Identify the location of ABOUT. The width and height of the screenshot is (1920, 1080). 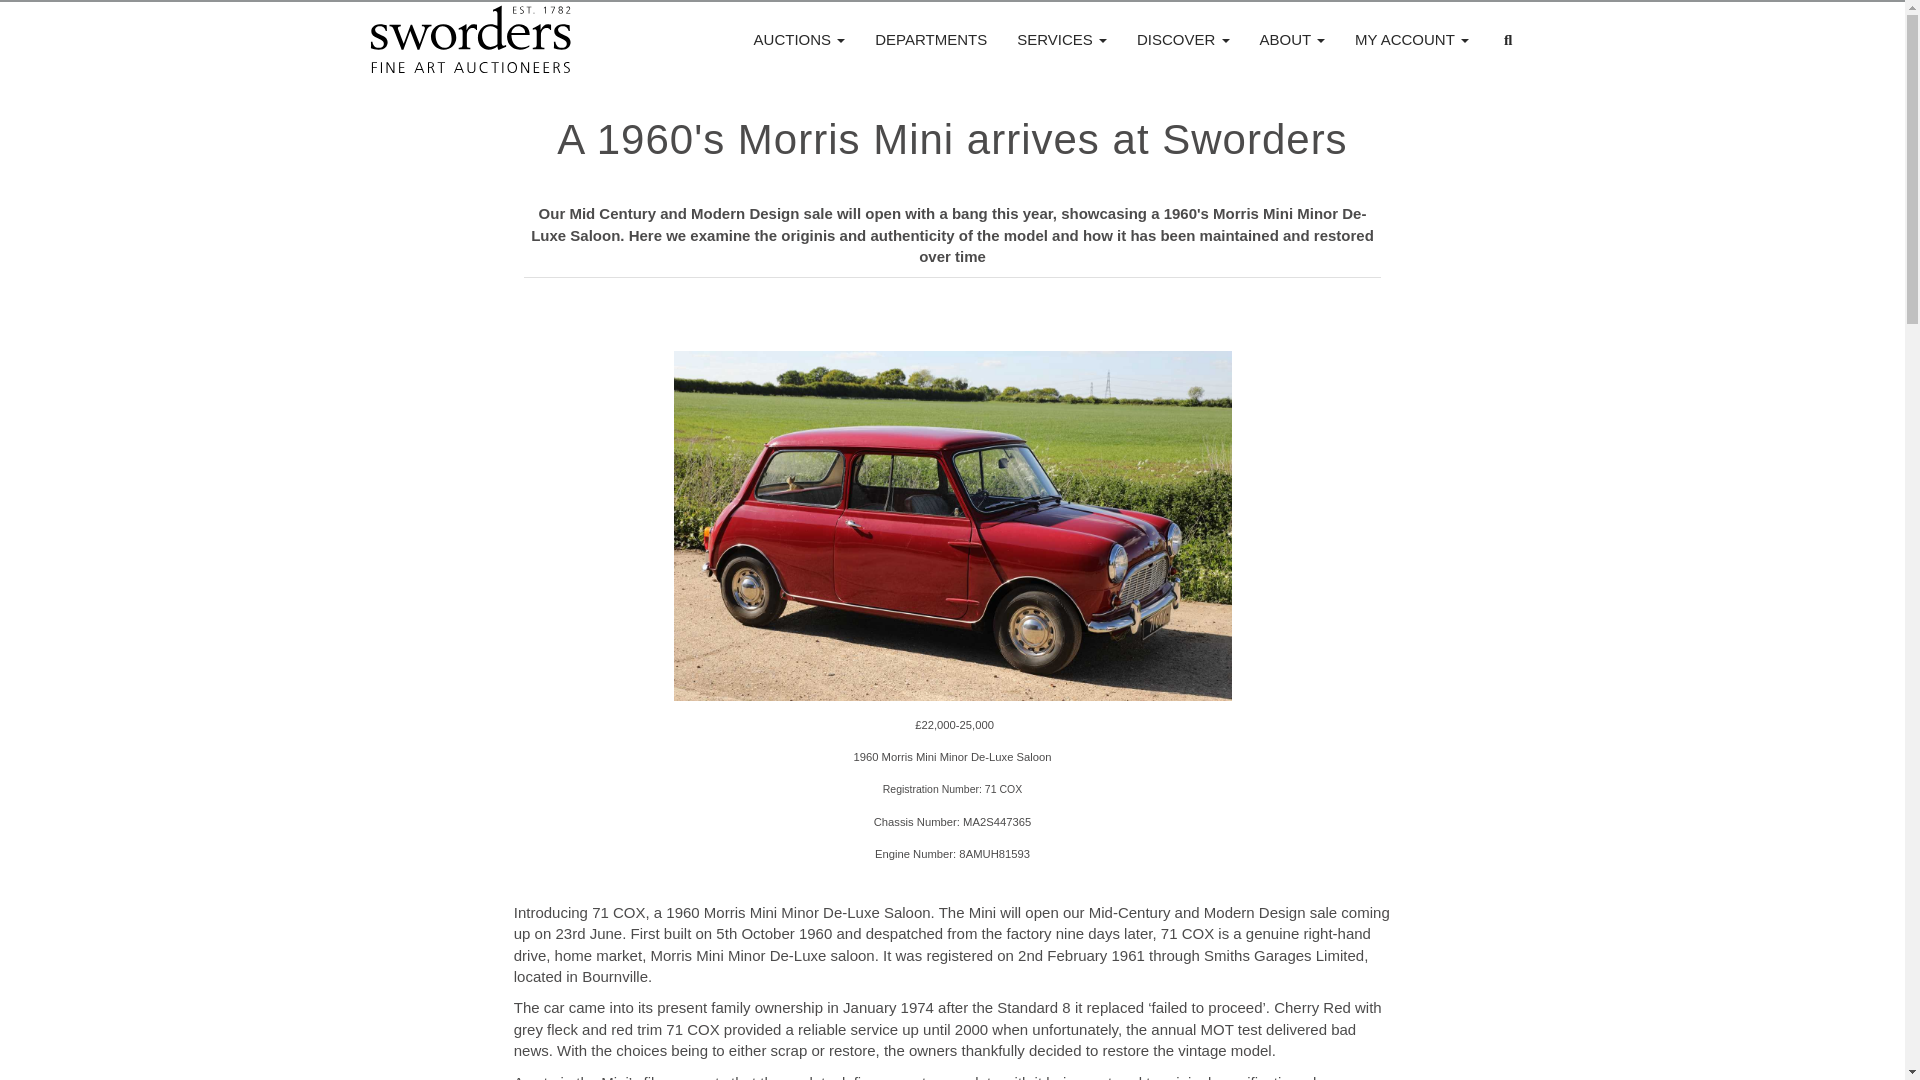
(1292, 40).